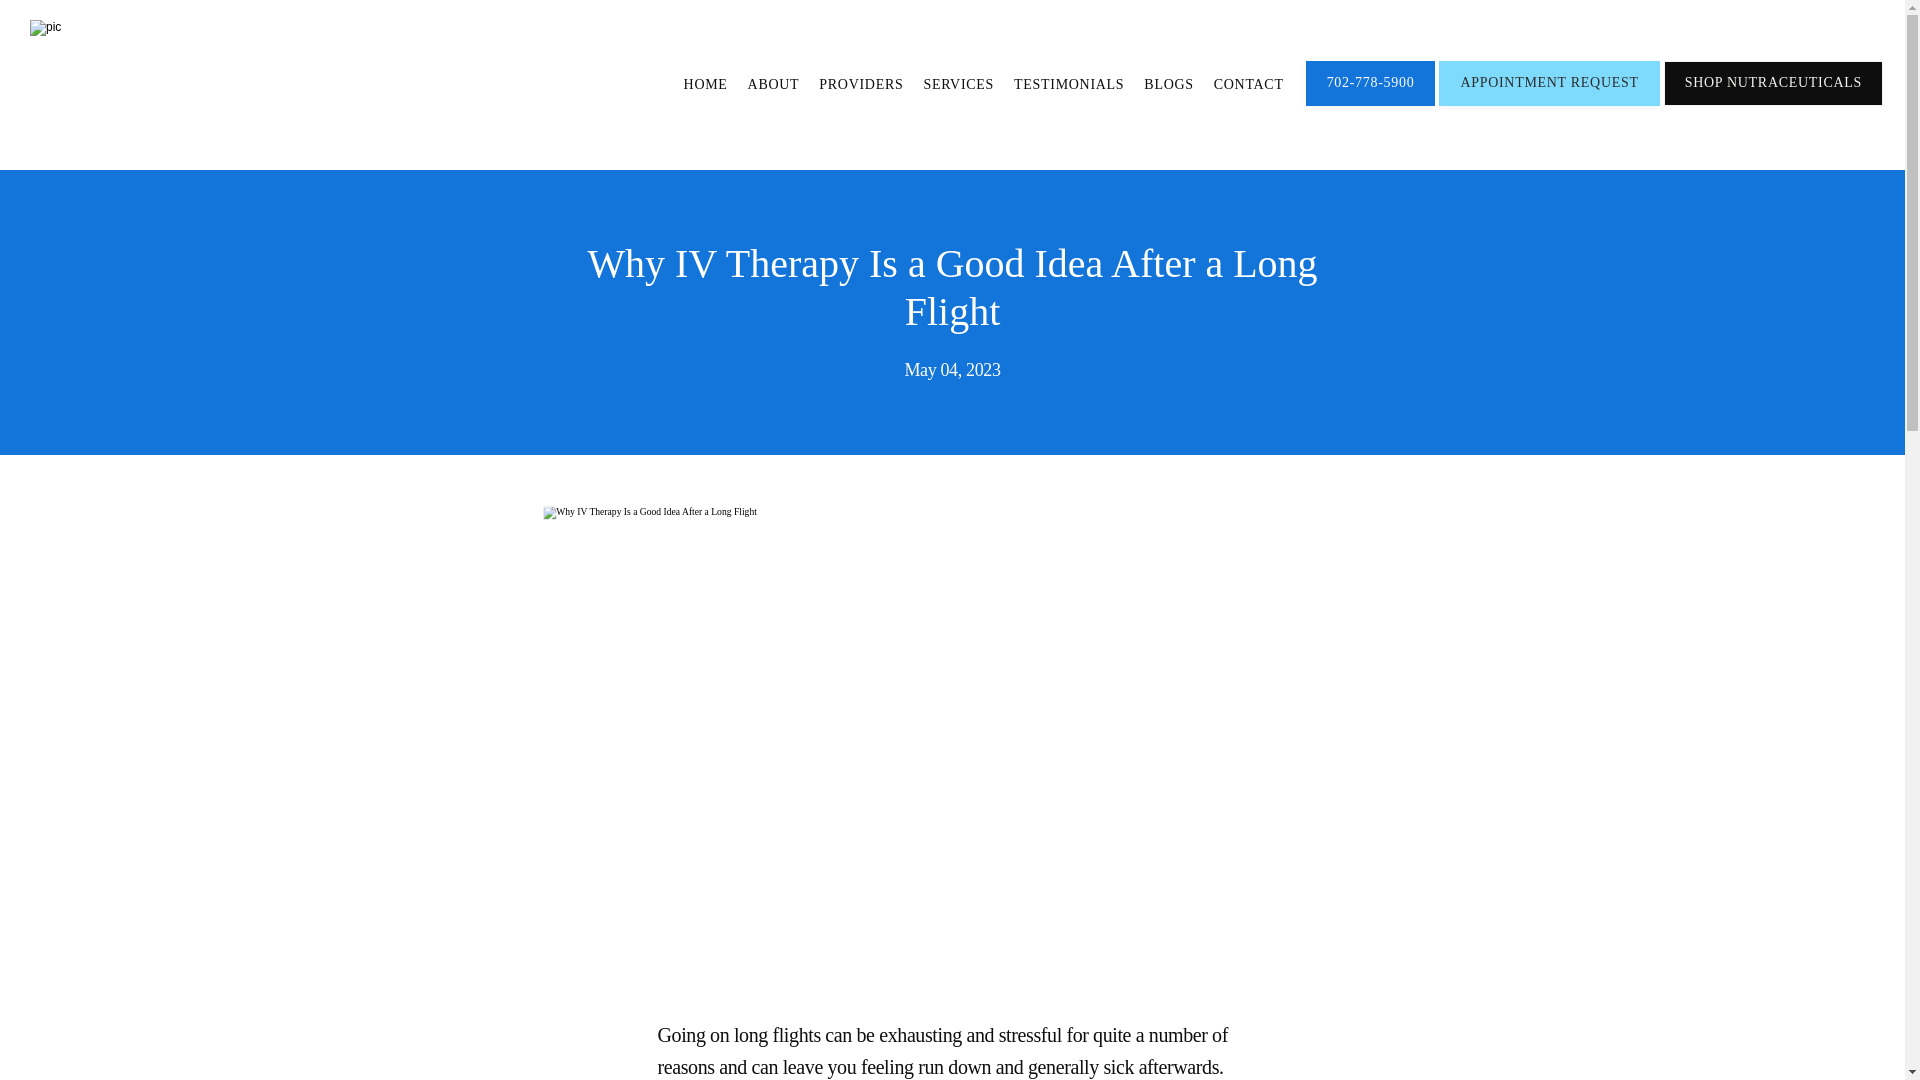 The height and width of the screenshot is (1080, 1920). I want to click on 702-778-5900, so click(1370, 104).